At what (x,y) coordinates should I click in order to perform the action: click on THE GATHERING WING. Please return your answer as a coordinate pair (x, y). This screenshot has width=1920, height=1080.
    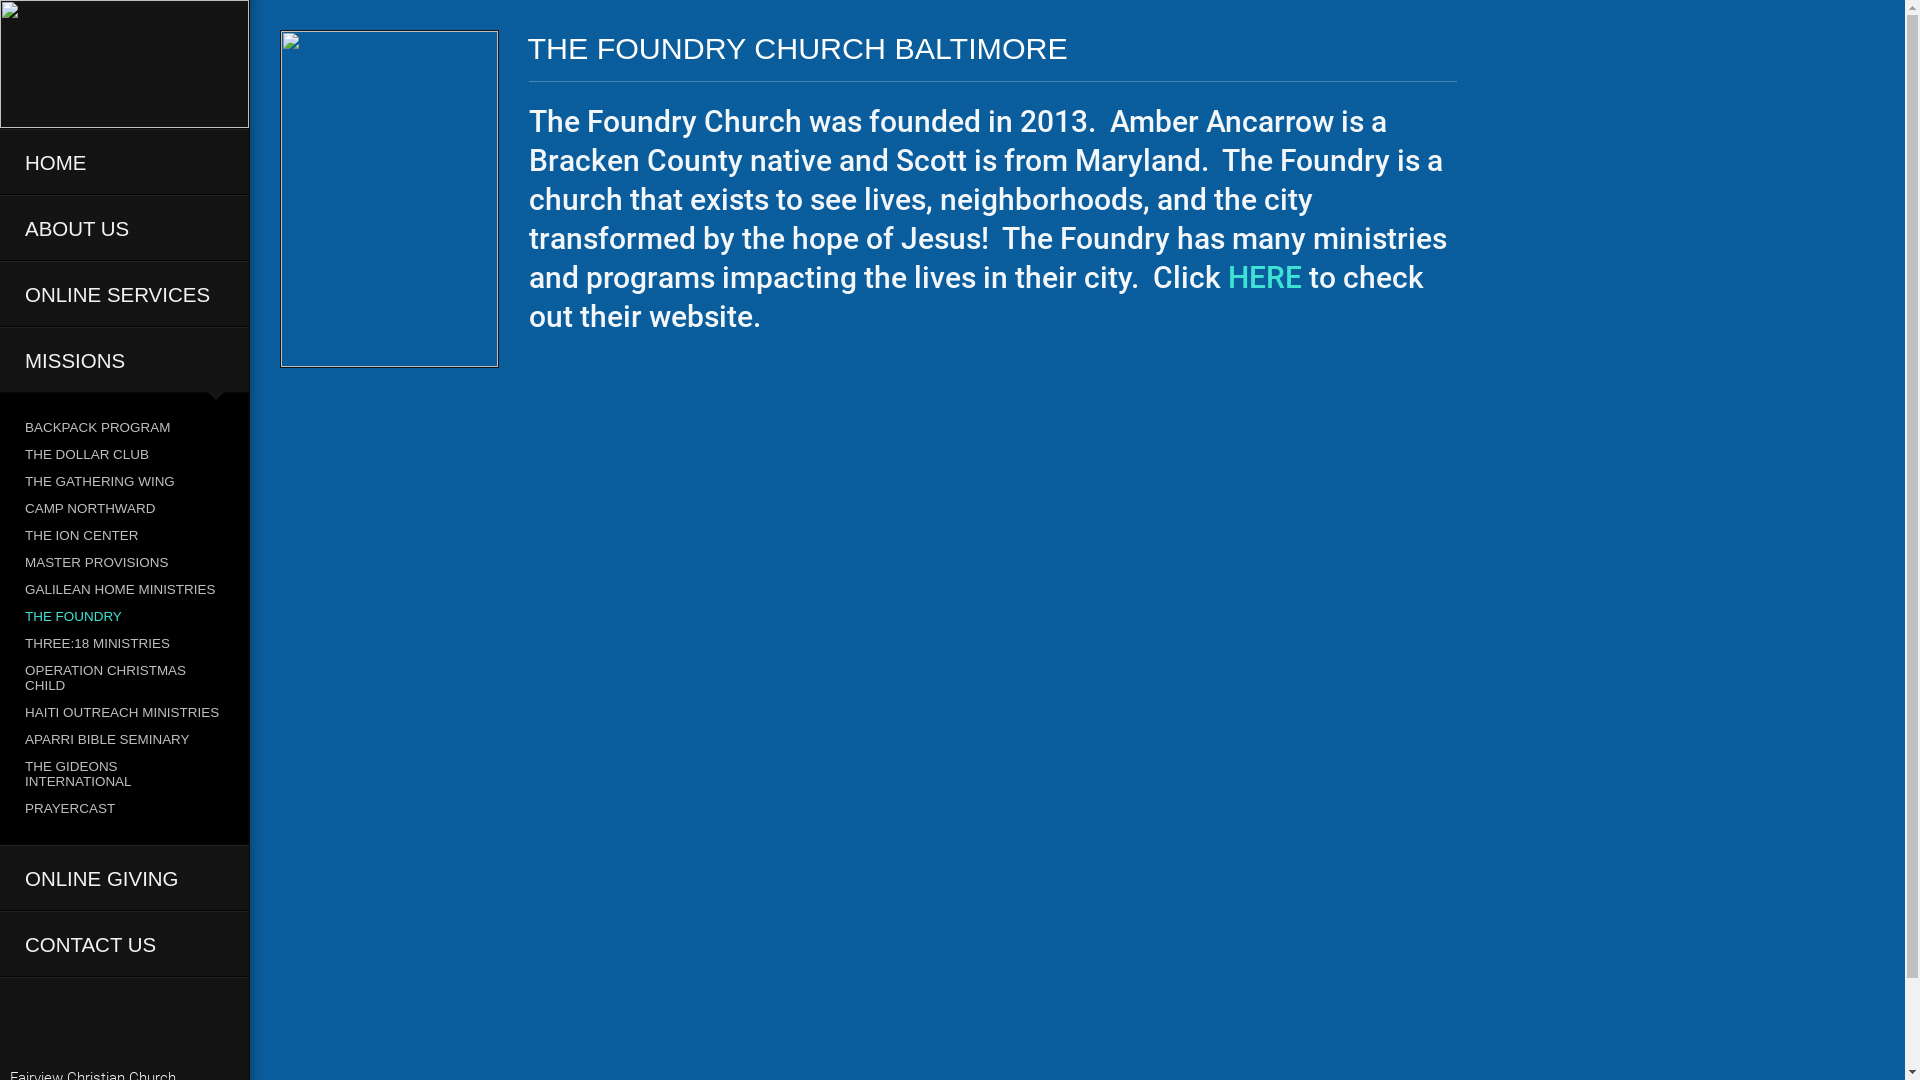
    Looking at the image, I should click on (124, 482).